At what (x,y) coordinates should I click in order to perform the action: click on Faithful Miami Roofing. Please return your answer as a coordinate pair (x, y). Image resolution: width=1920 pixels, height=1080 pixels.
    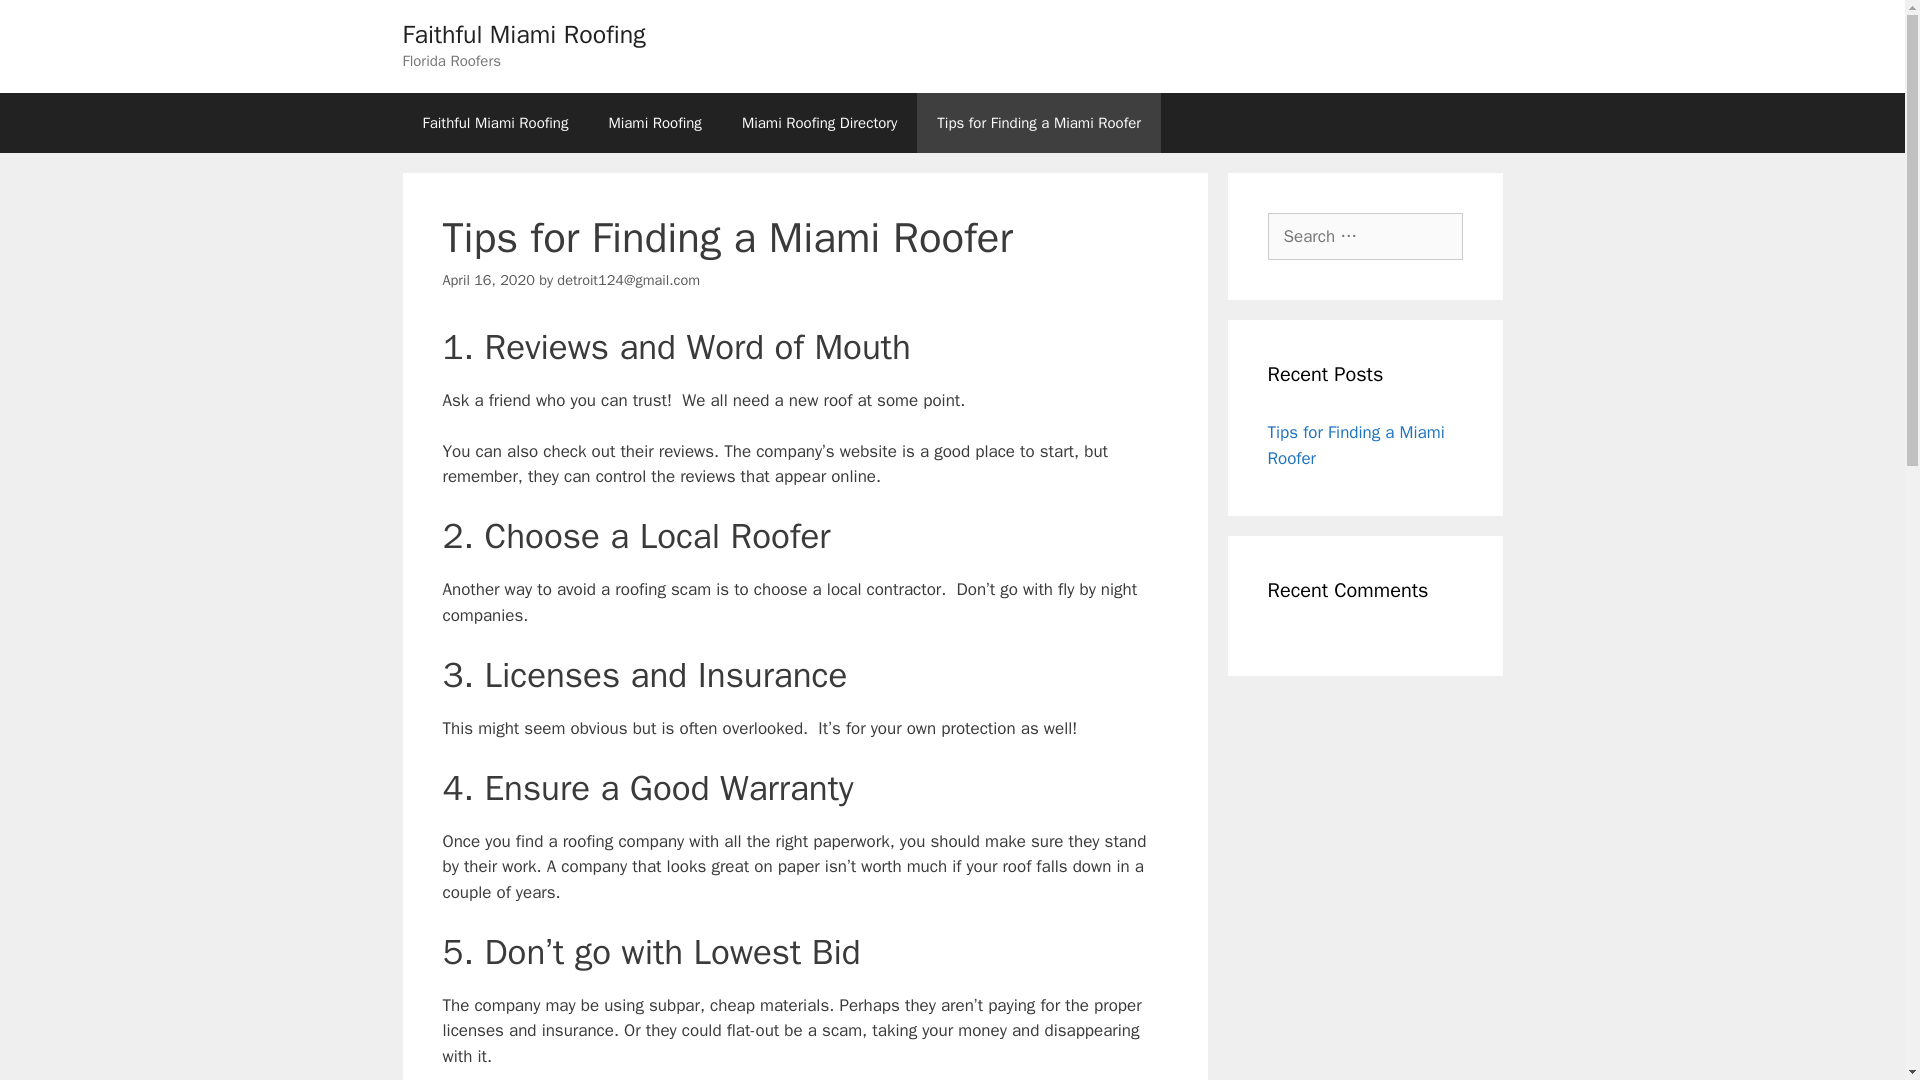
    Looking at the image, I should click on (494, 122).